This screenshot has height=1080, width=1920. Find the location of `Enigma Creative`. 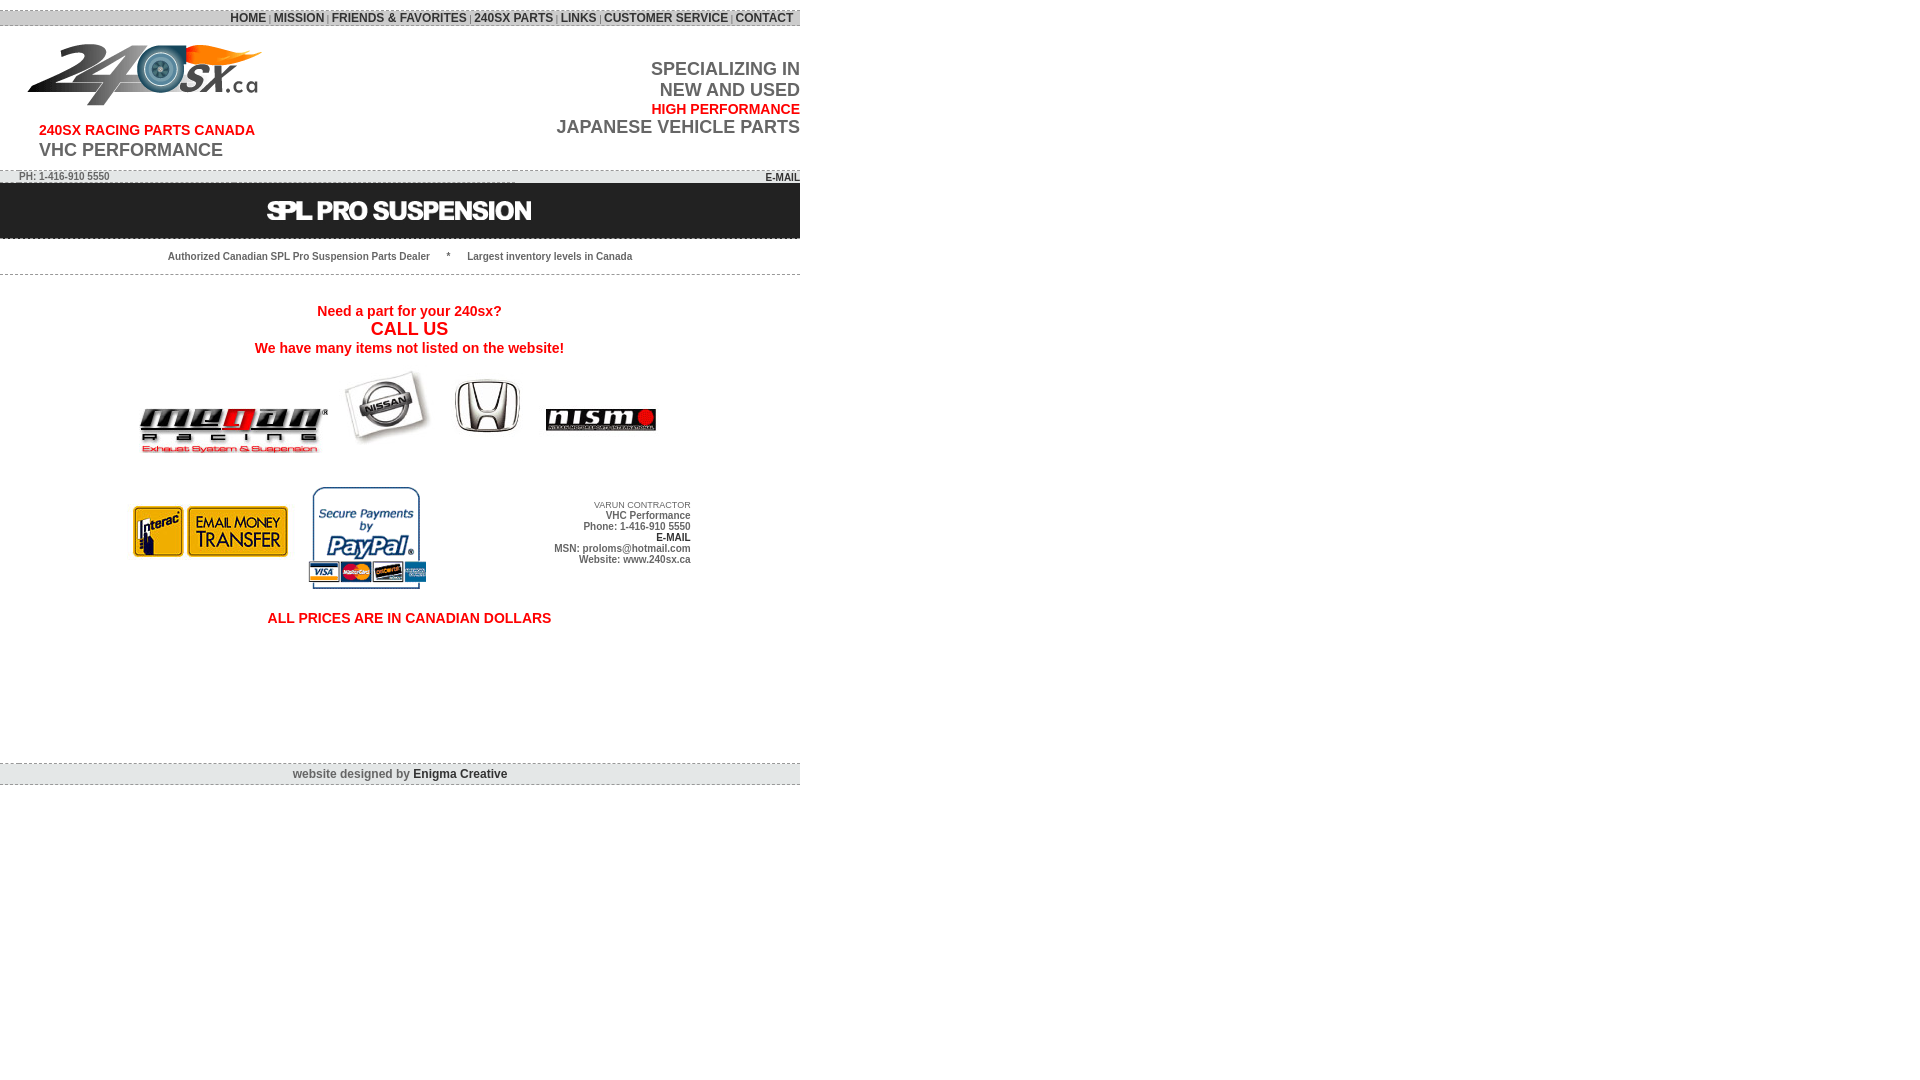

Enigma Creative is located at coordinates (460, 774).